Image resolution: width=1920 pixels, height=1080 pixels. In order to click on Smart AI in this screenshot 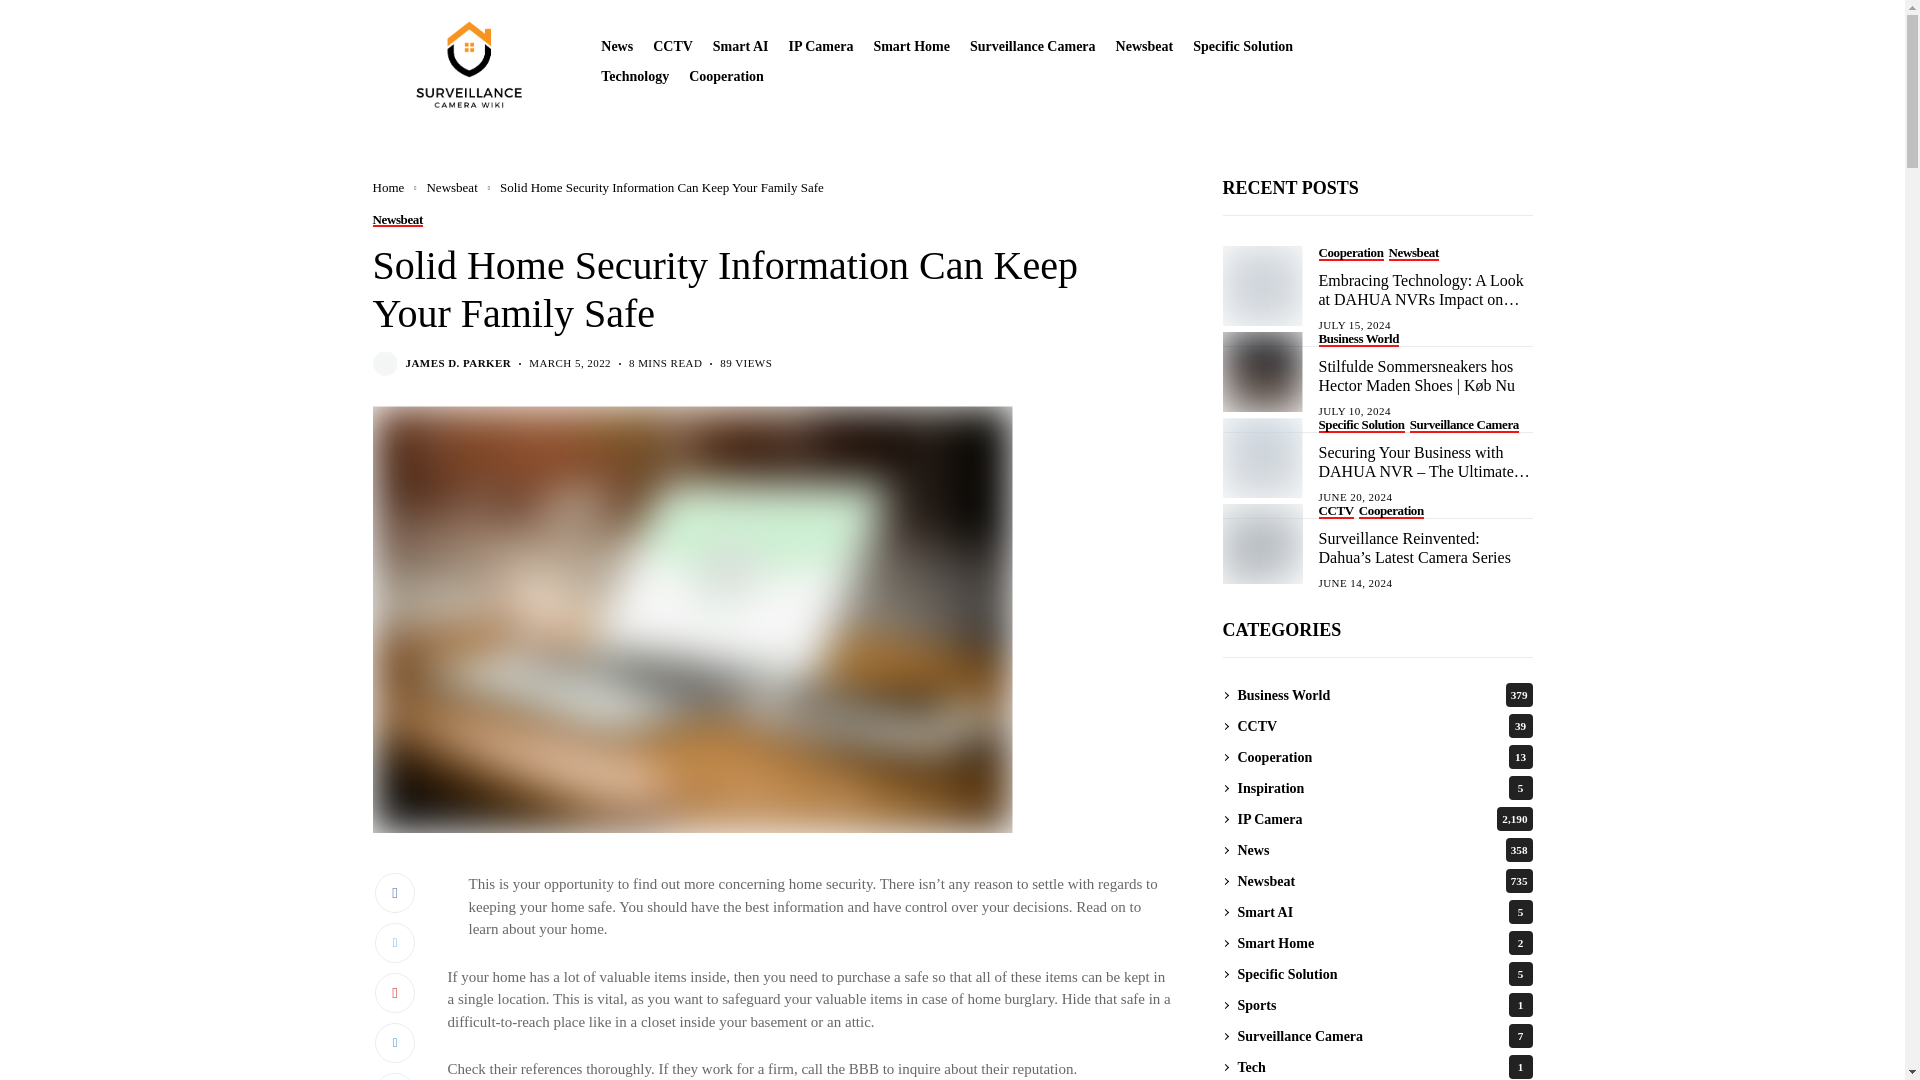, I will do `click(740, 46)`.